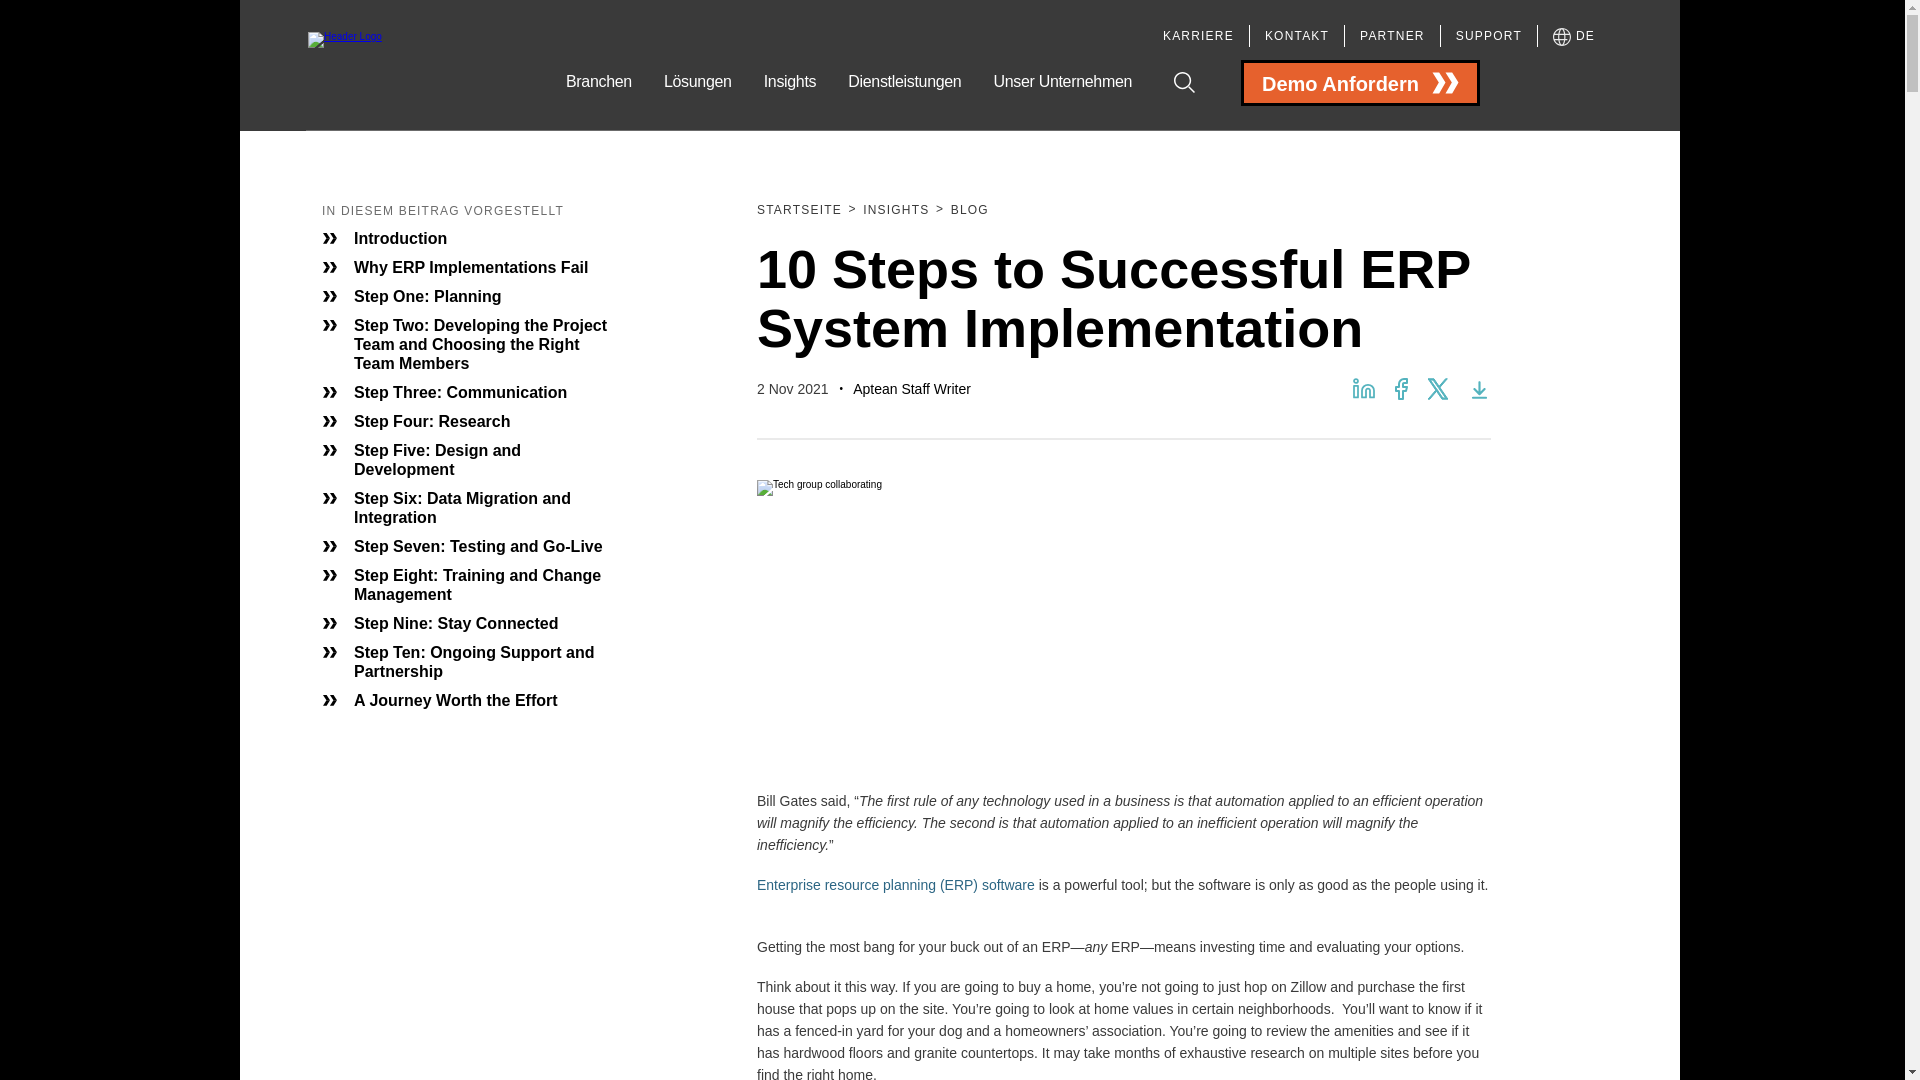 This screenshot has width=1920, height=1080. What do you see at coordinates (1392, 37) in the screenshot?
I see `PARTNER` at bounding box center [1392, 37].